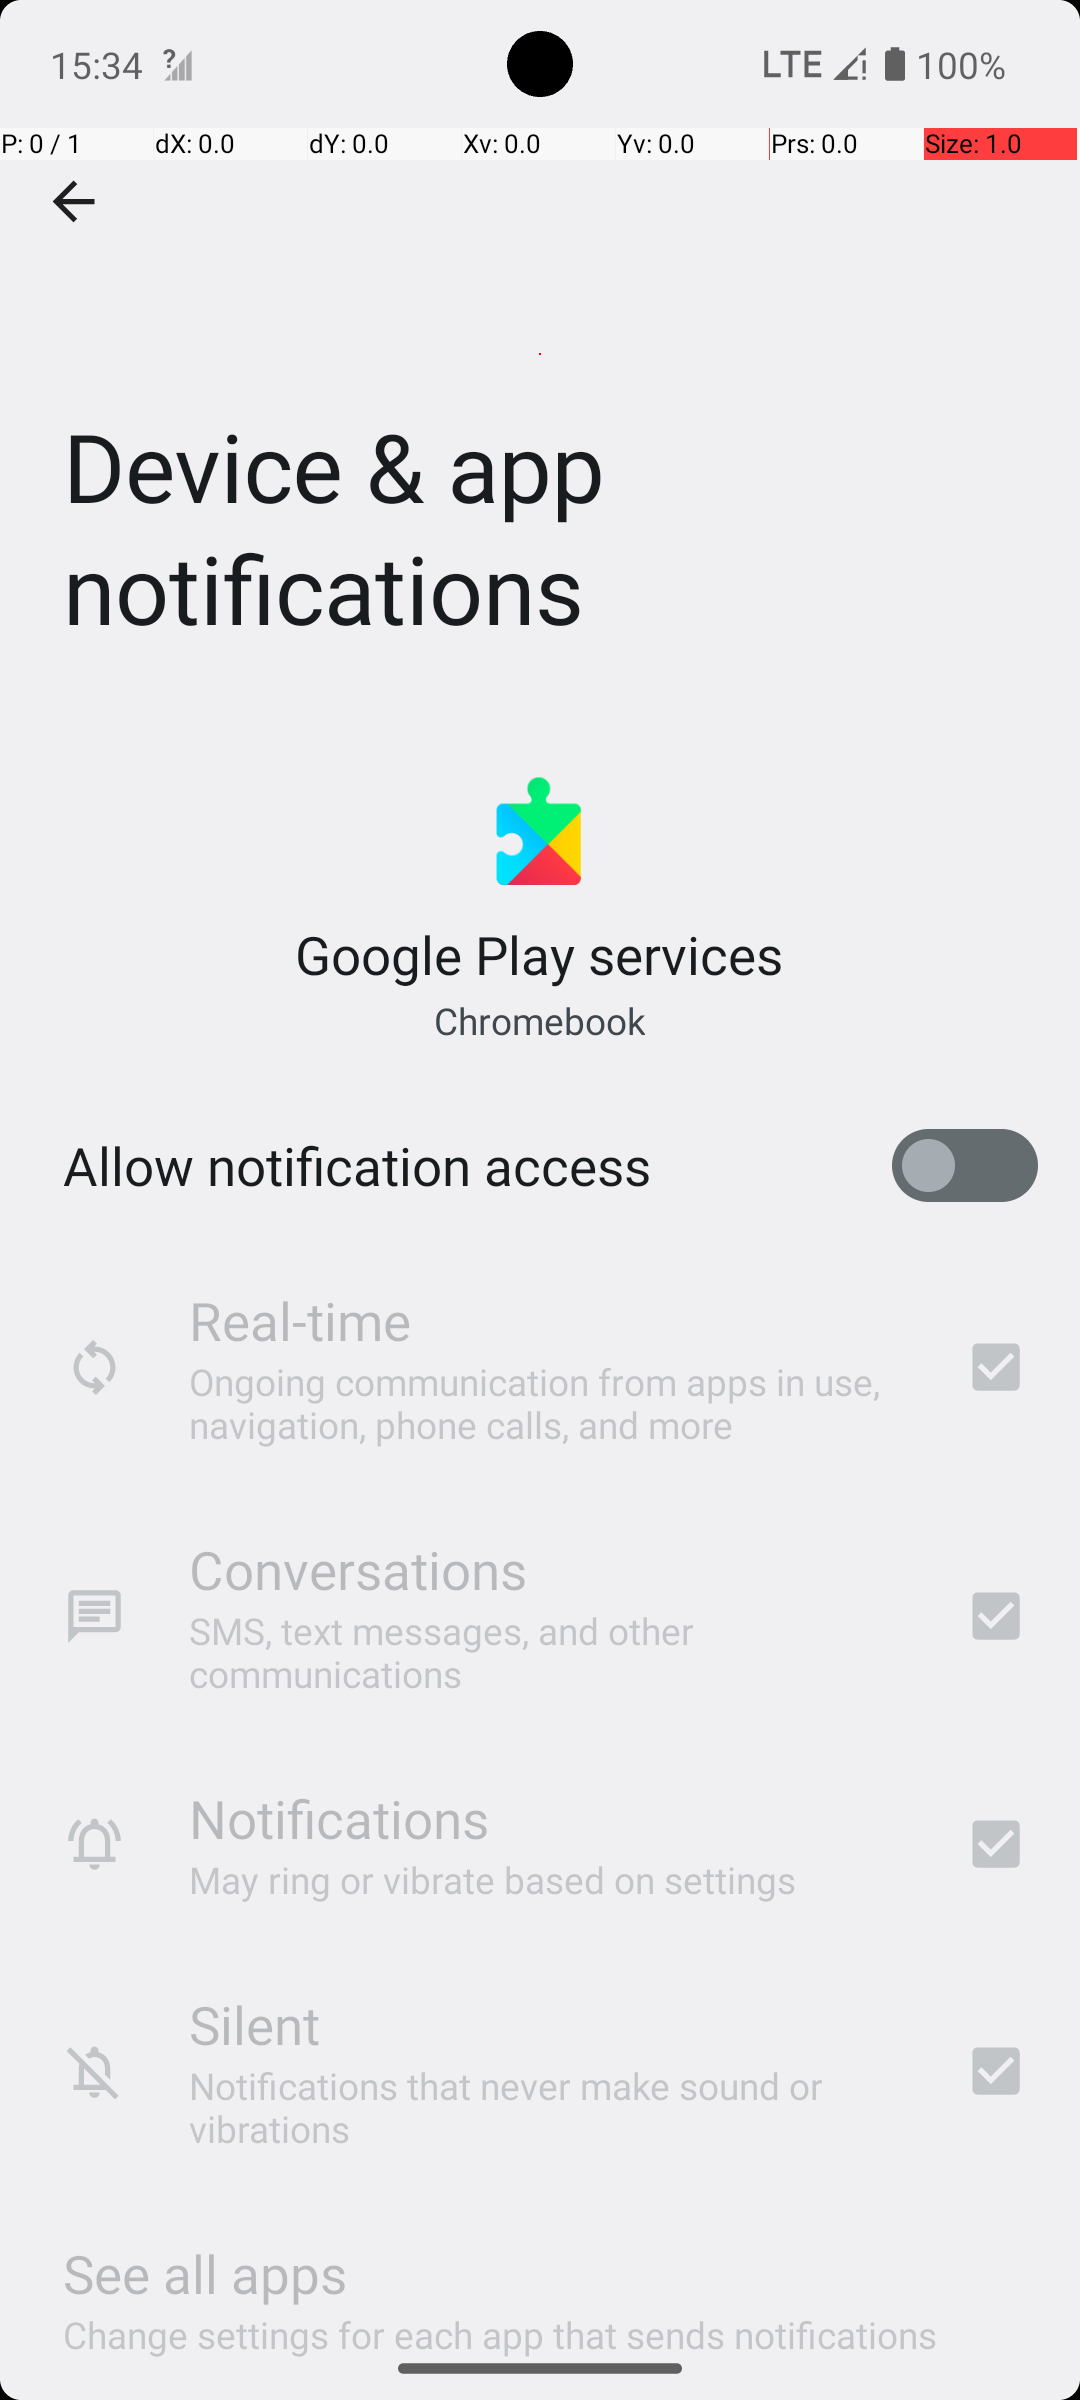  What do you see at coordinates (205, 2274) in the screenshot?
I see `See all apps` at bounding box center [205, 2274].